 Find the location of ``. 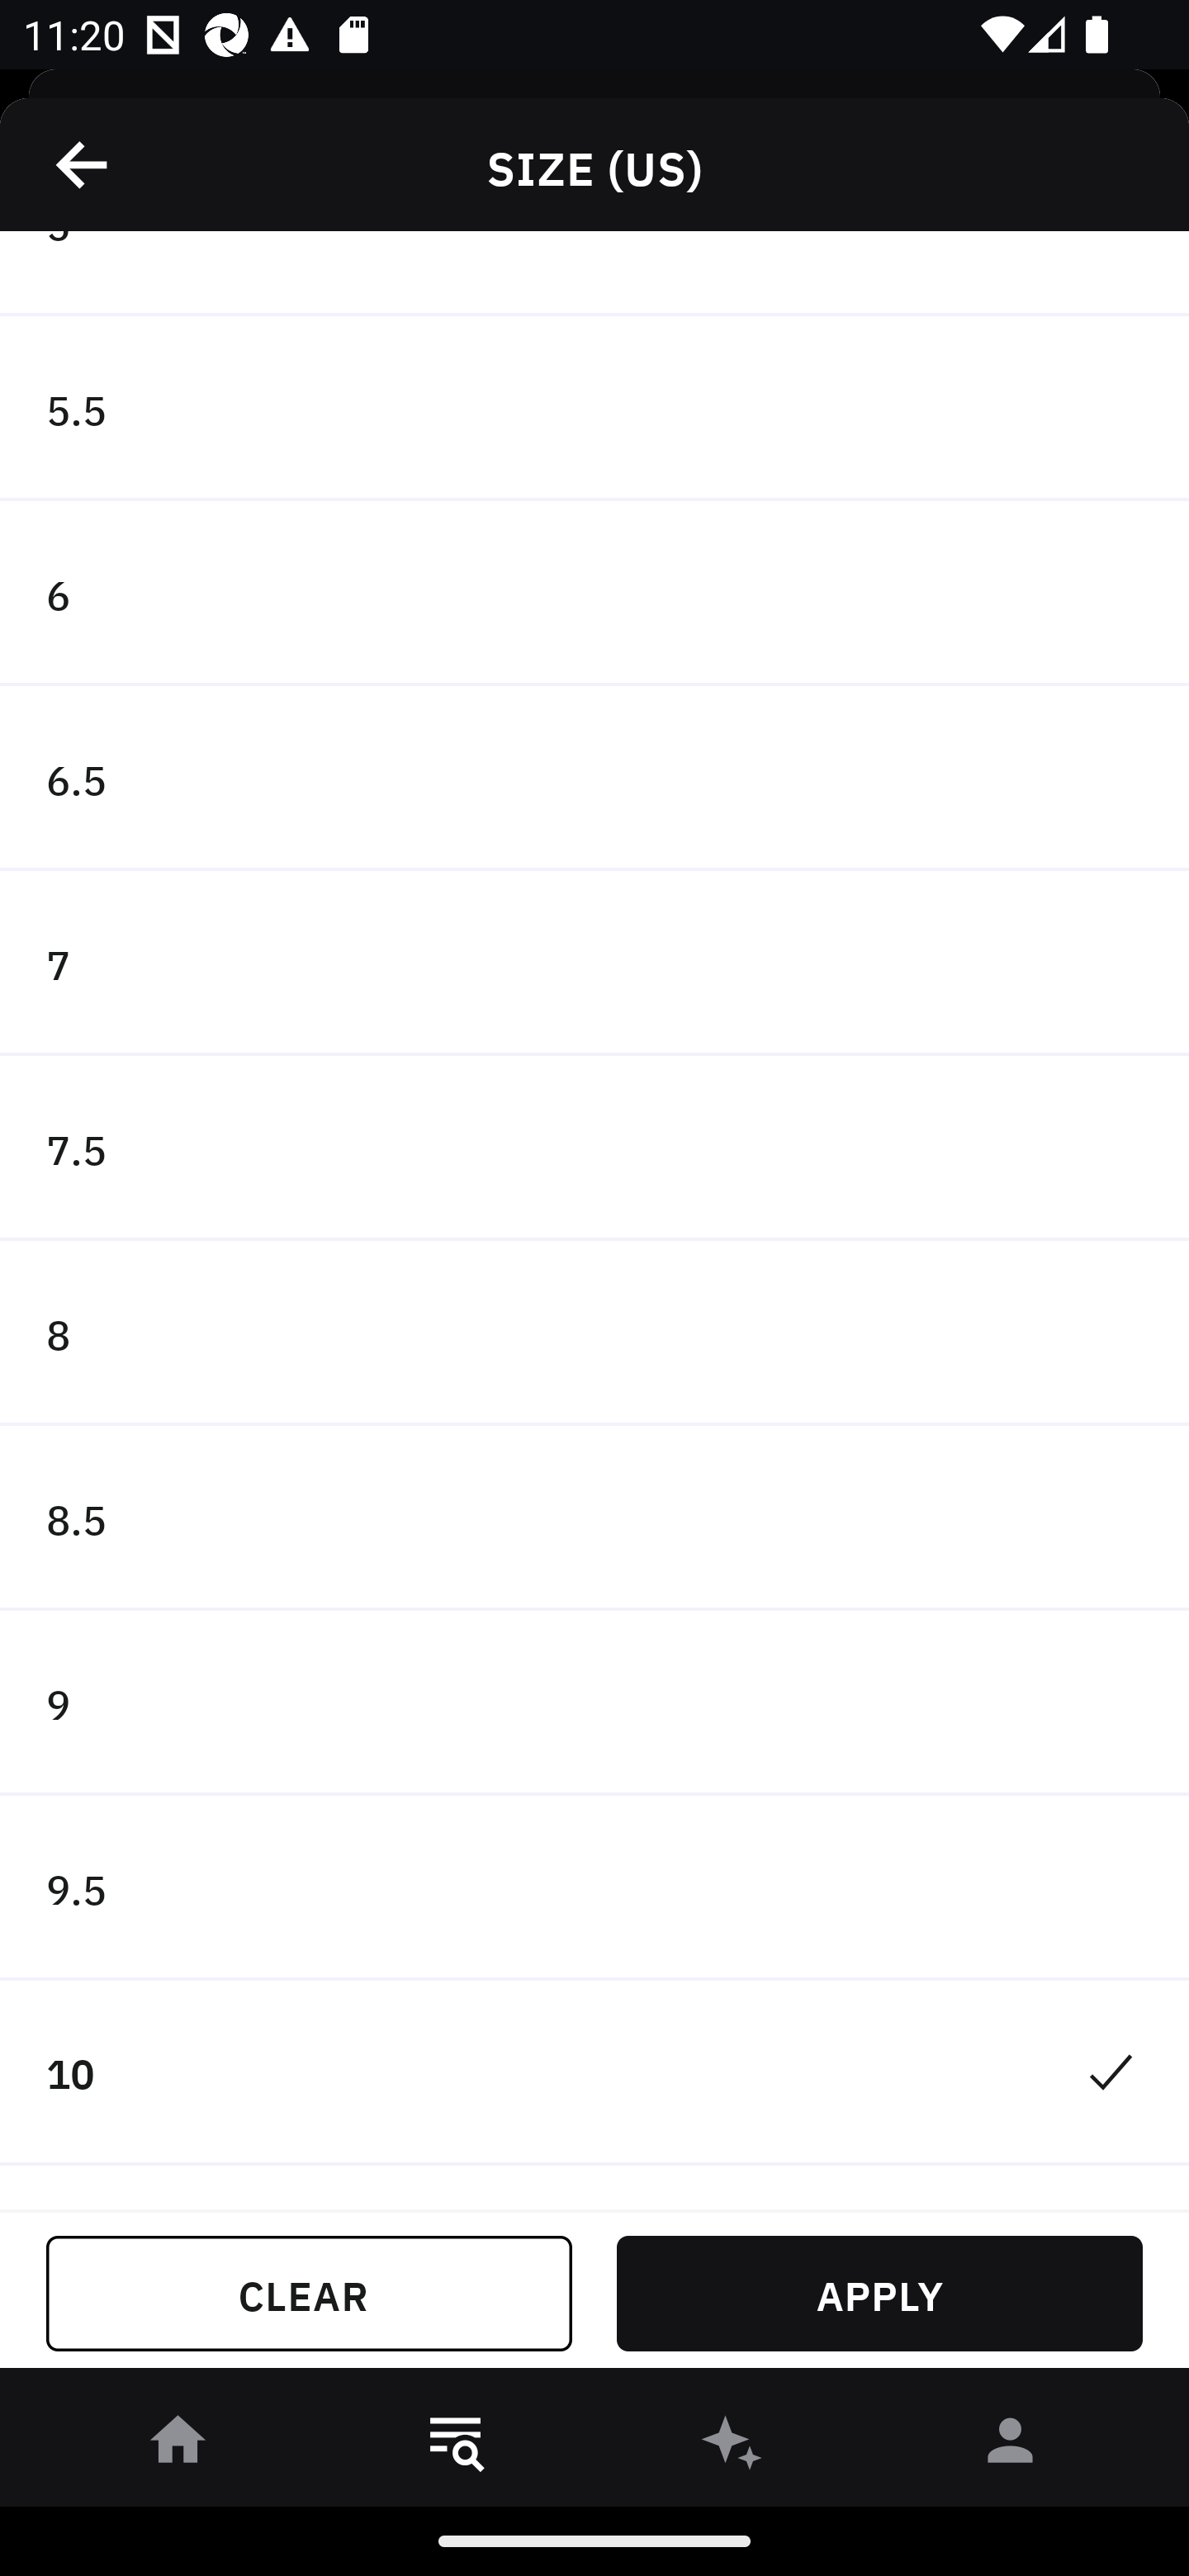

 is located at coordinates (83, 164).